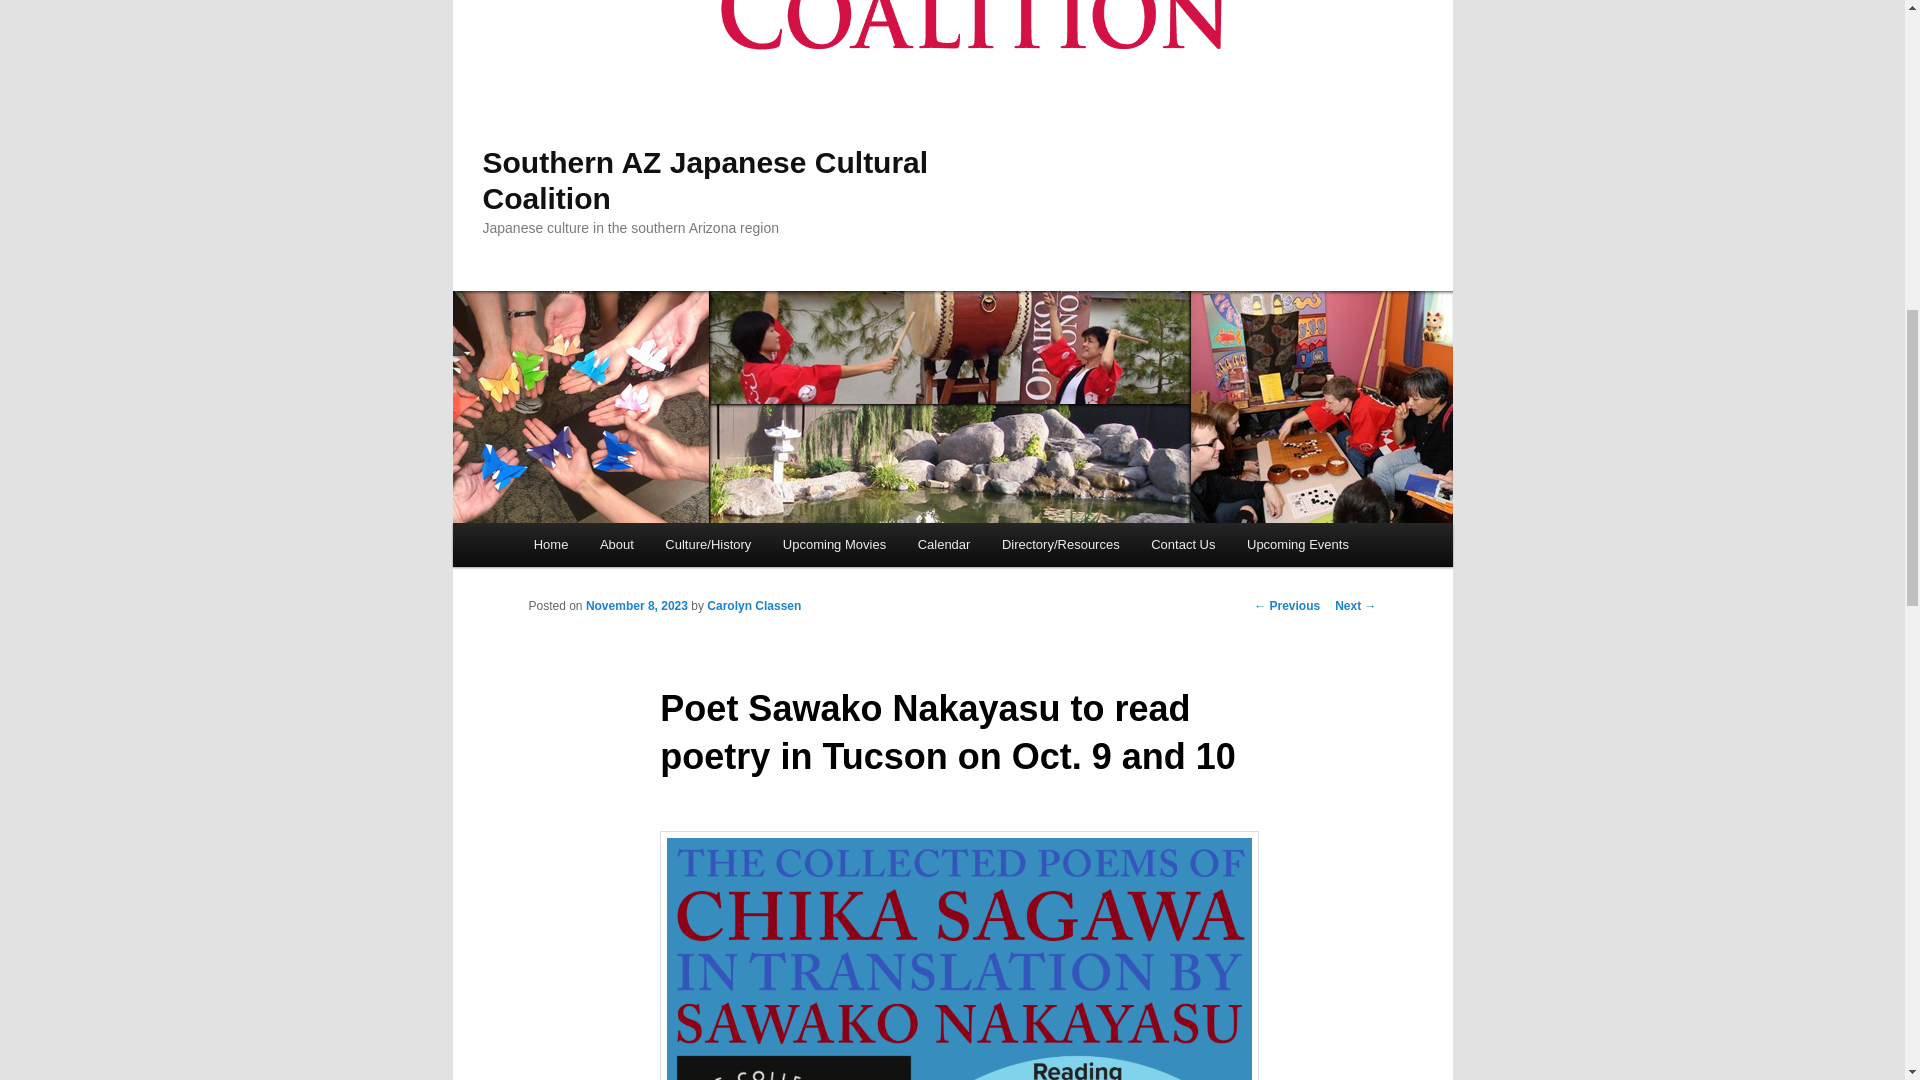 The height and width of the screenshot is (1080, 1920). What do you see at coordinates (1182, 544) in the screenshot?
I see `Contact Us` at bounding box center [1182, 544].